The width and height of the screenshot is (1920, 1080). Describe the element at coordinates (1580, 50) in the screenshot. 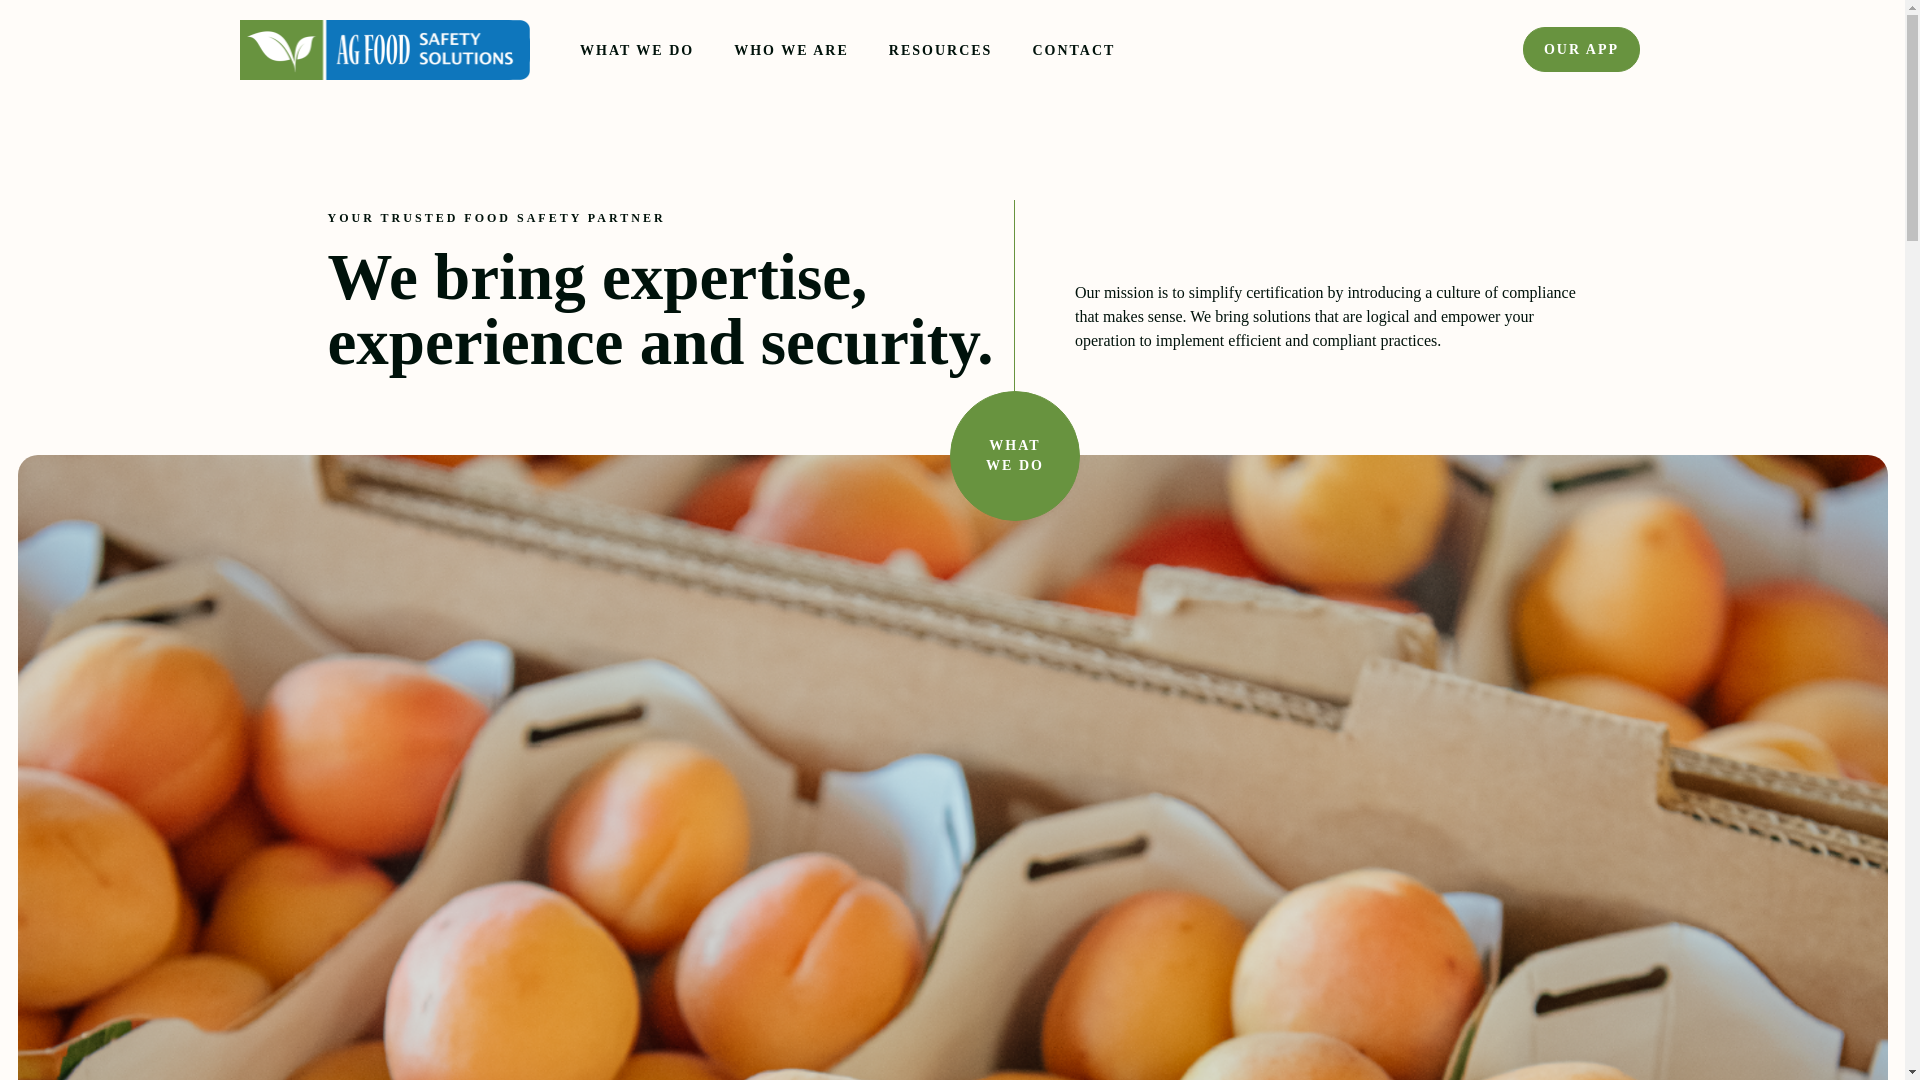

I see `OUR APP` at that location.